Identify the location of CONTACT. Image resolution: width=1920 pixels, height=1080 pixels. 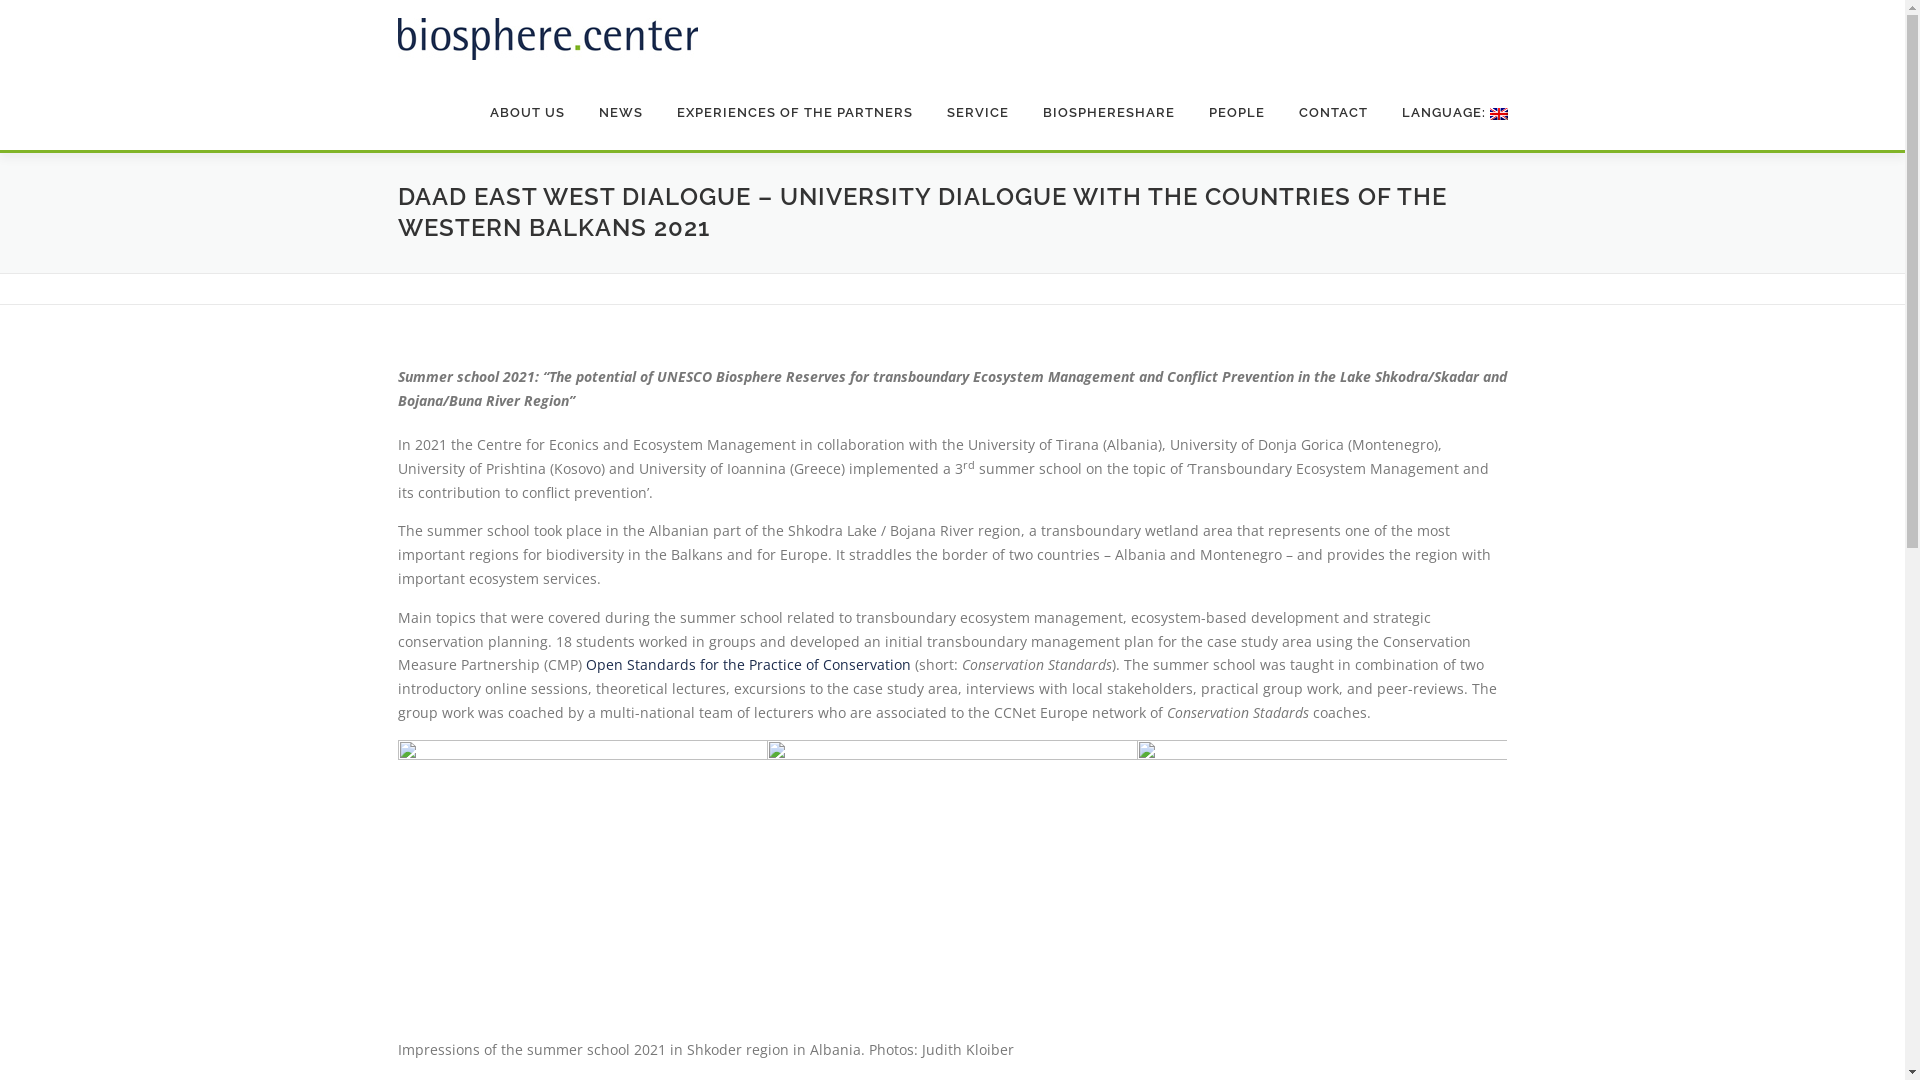
(1334, 112).